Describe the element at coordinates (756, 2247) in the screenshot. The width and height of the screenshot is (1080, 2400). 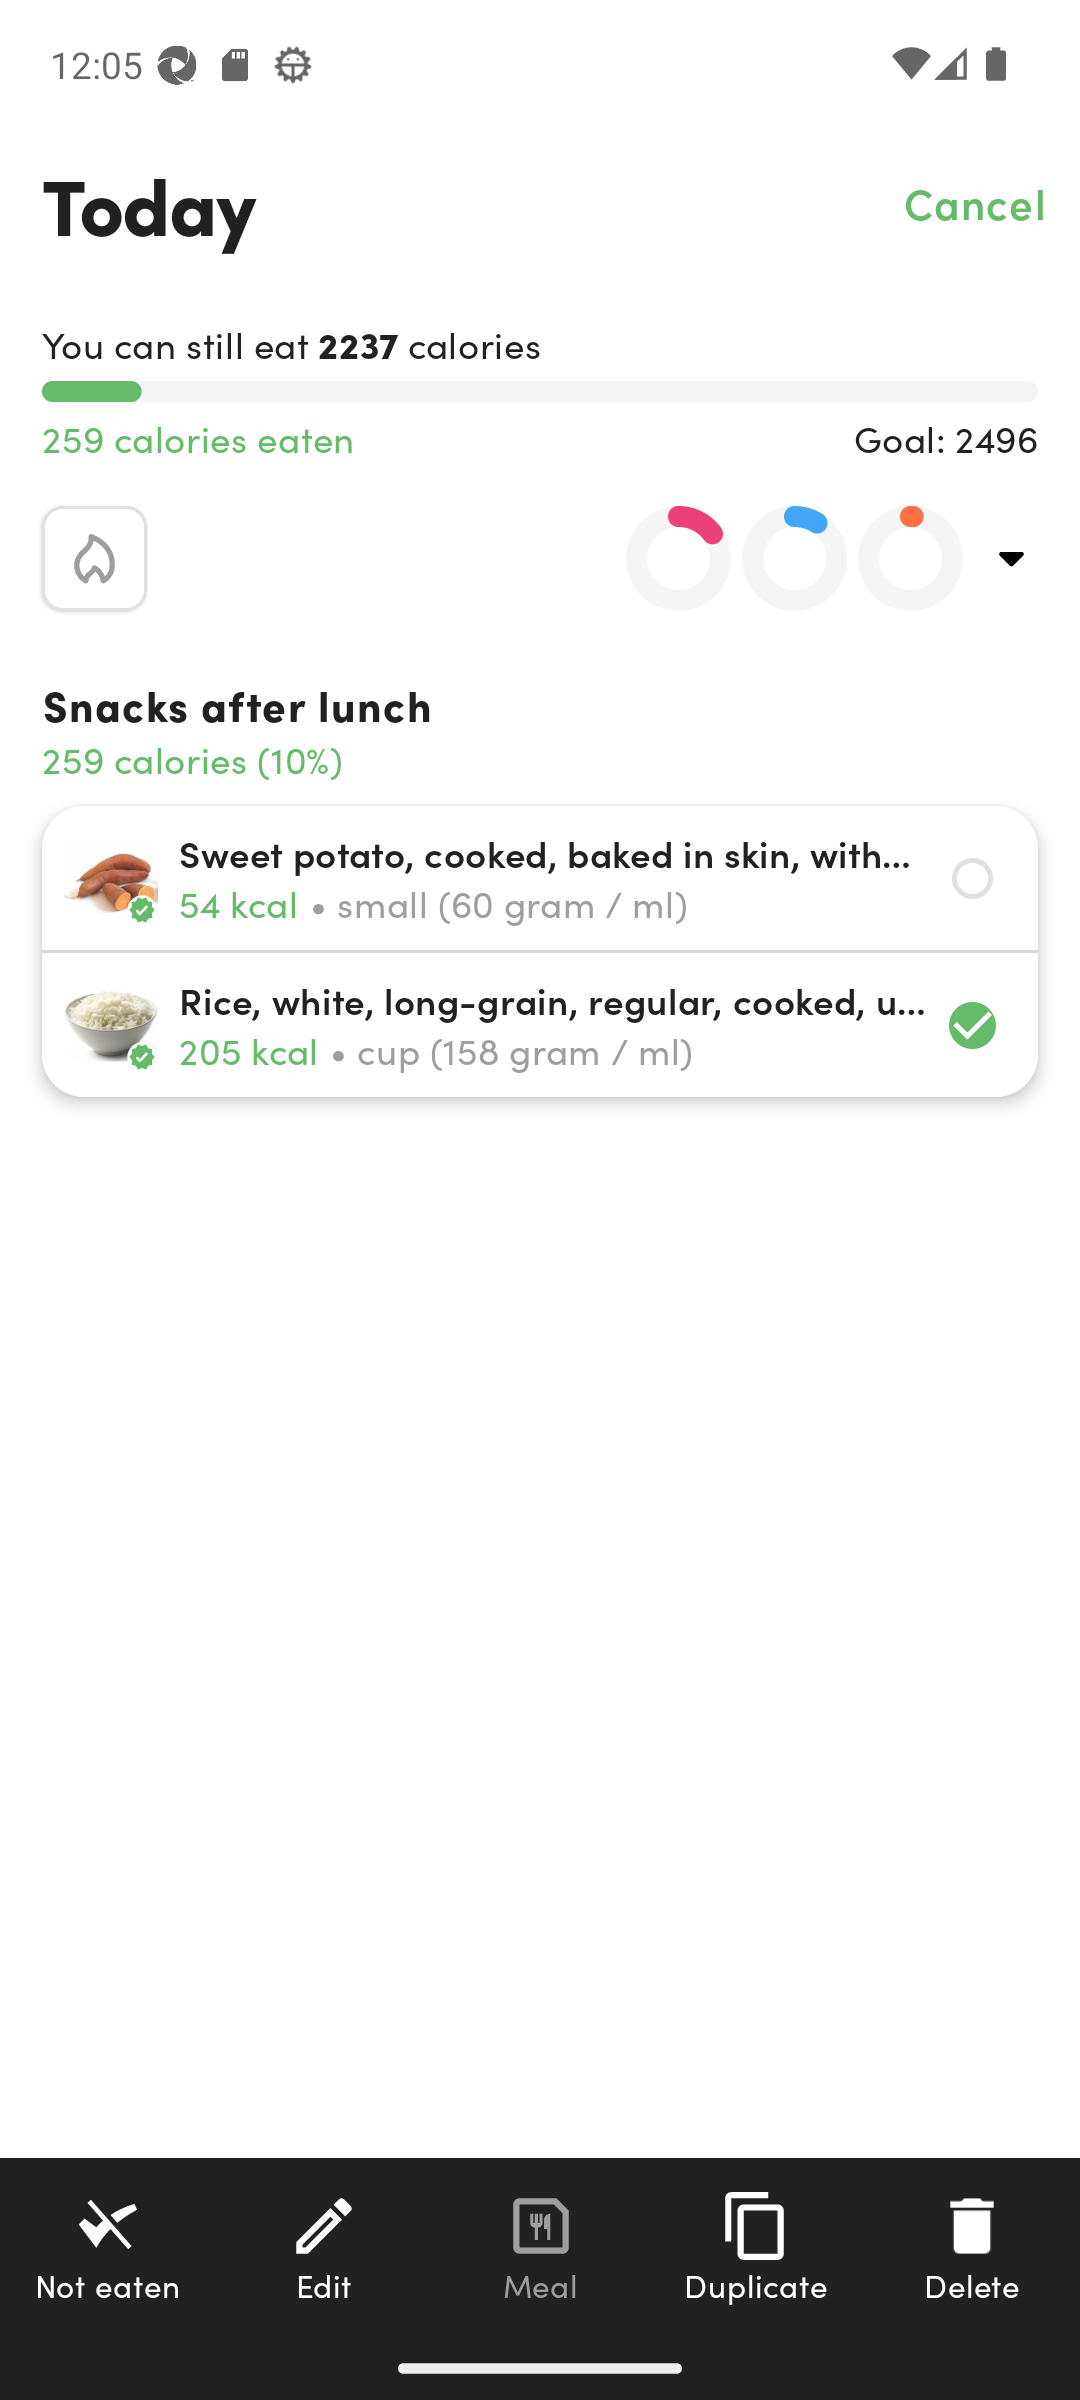
I see `Duplicate` at that location.